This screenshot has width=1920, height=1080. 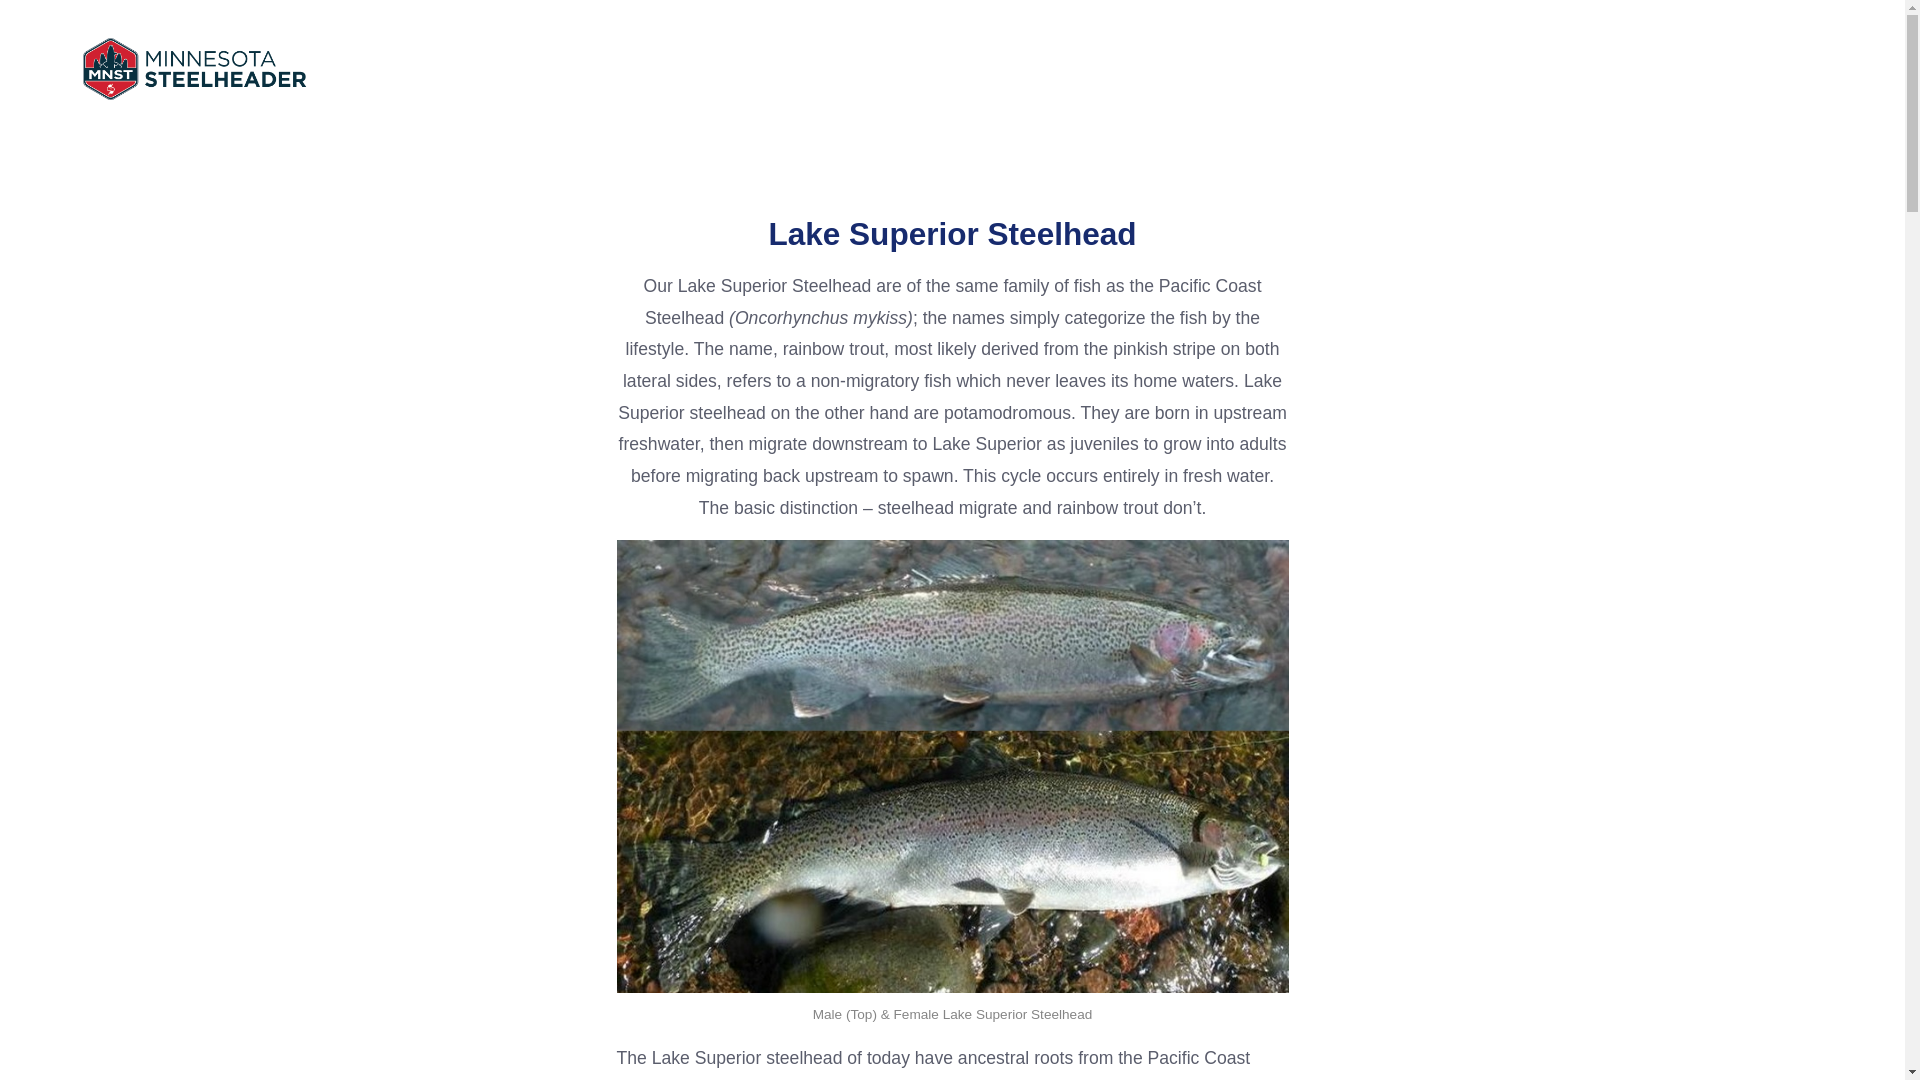 I want to click on Home, so click(x=791, y=68).